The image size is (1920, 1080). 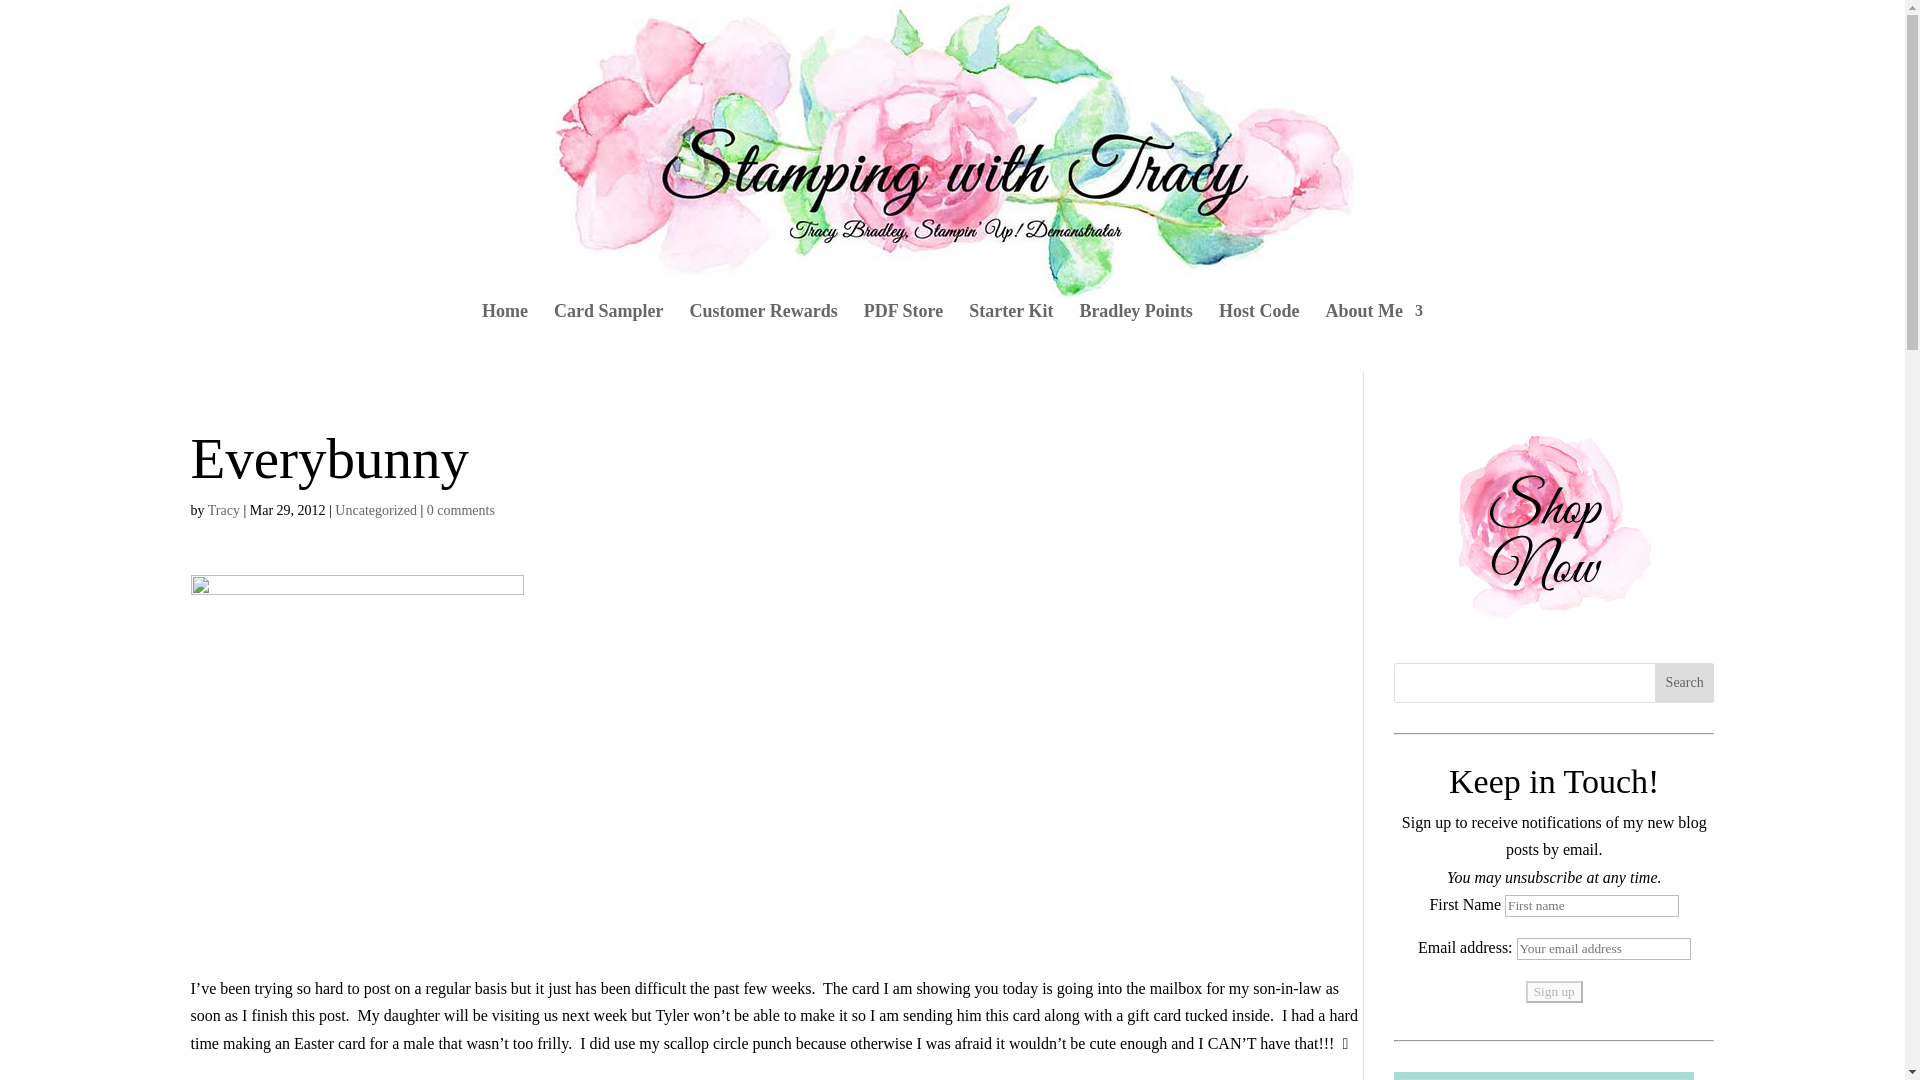 What do you see at coordinates (224, 510) in the screenshot?
I see `Tracy` at bounding box center [224, 510].